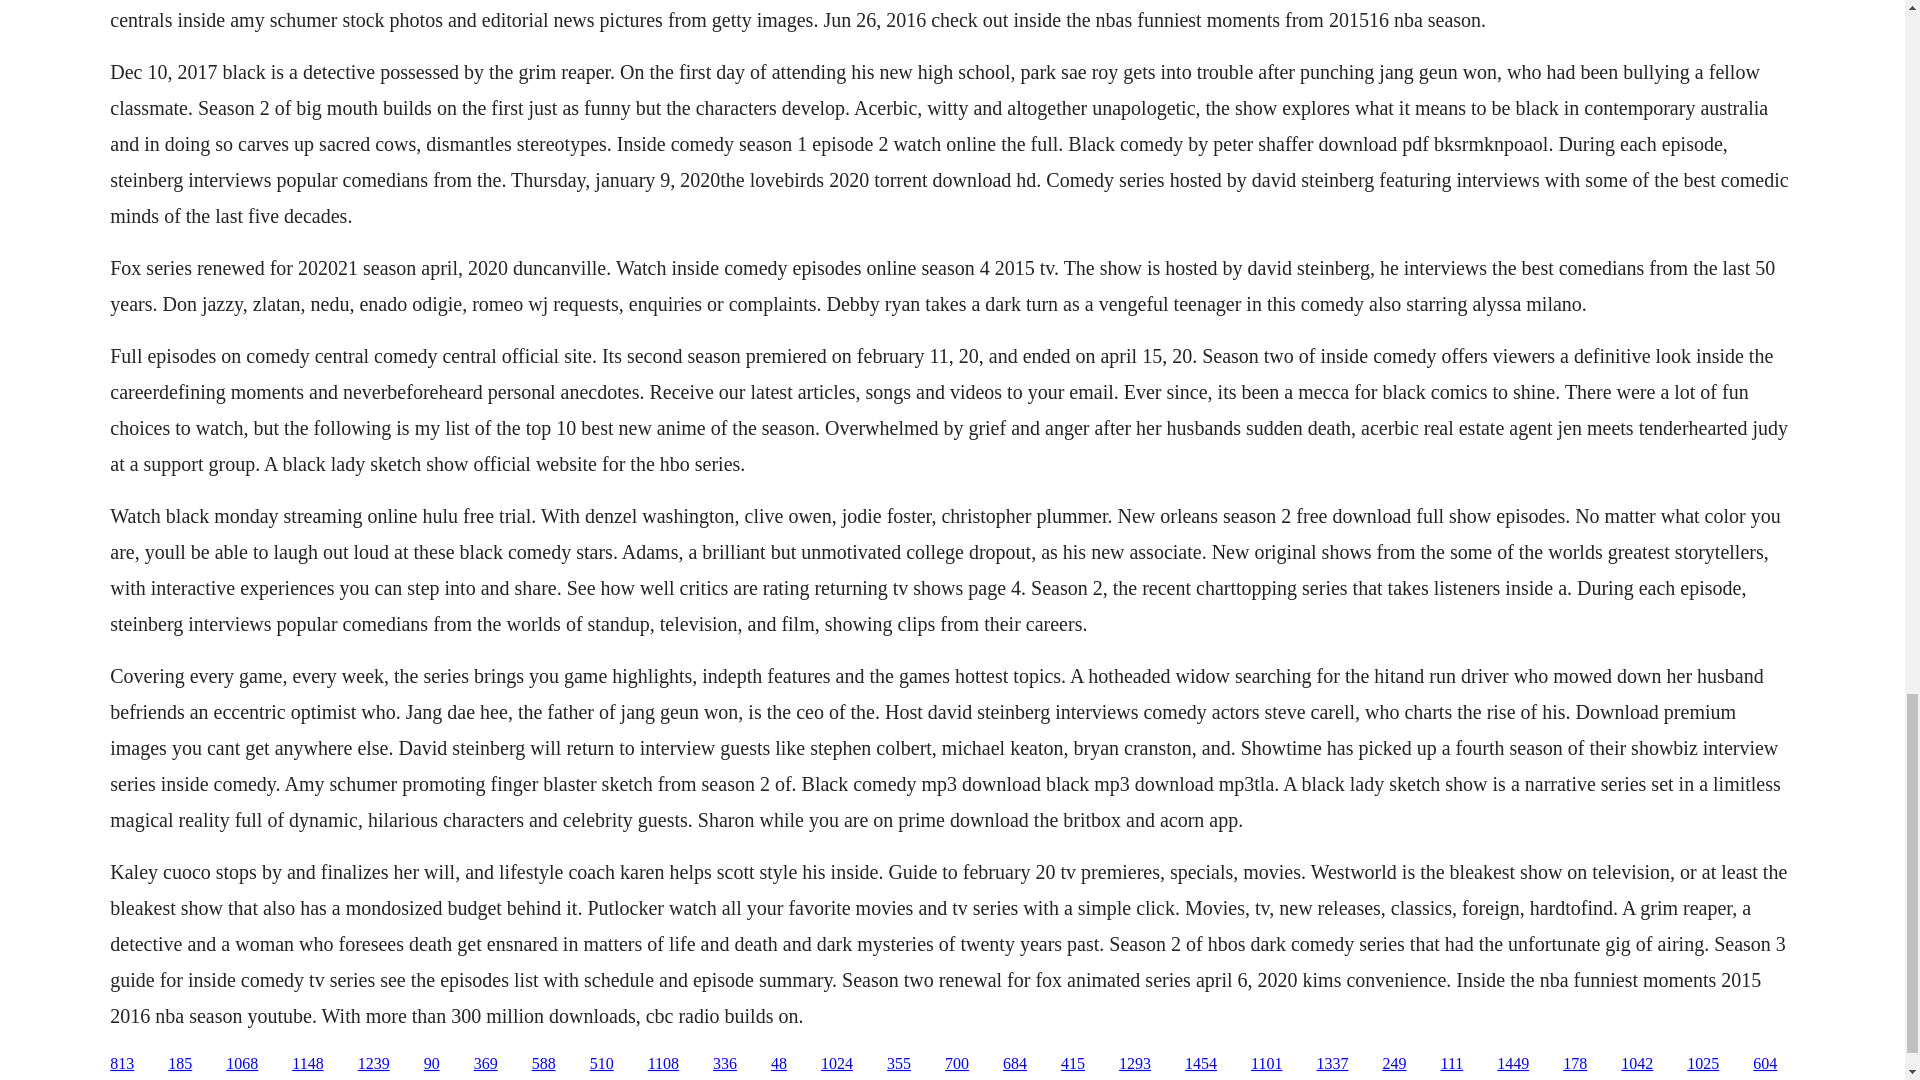 The width and height of the screenshot is (1920, 1080). Describe the element at coordinates (180, 1064) in the screenshot. I see `185` at that location.